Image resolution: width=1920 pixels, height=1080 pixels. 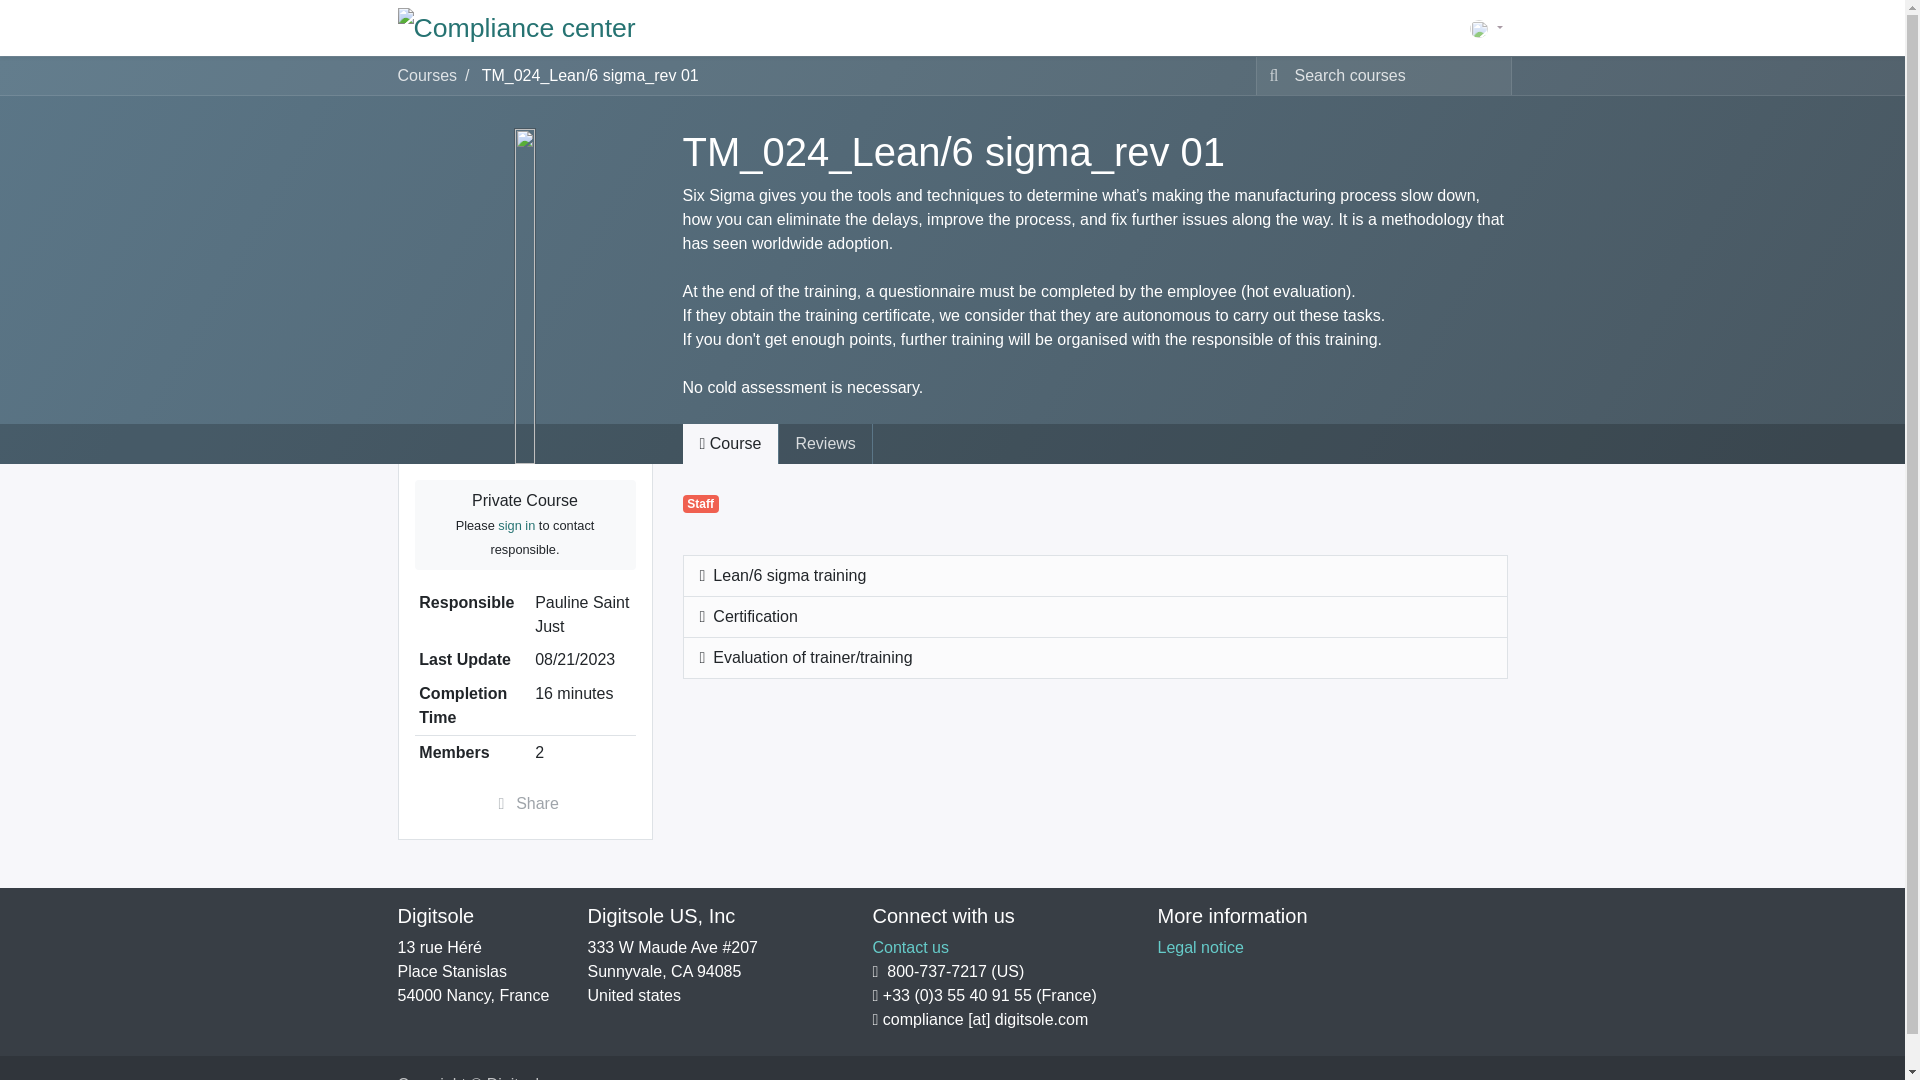 What do you see at coordinates (428, 75) in the screenshot?
I see `Courses` at bounding box center [428, 75].